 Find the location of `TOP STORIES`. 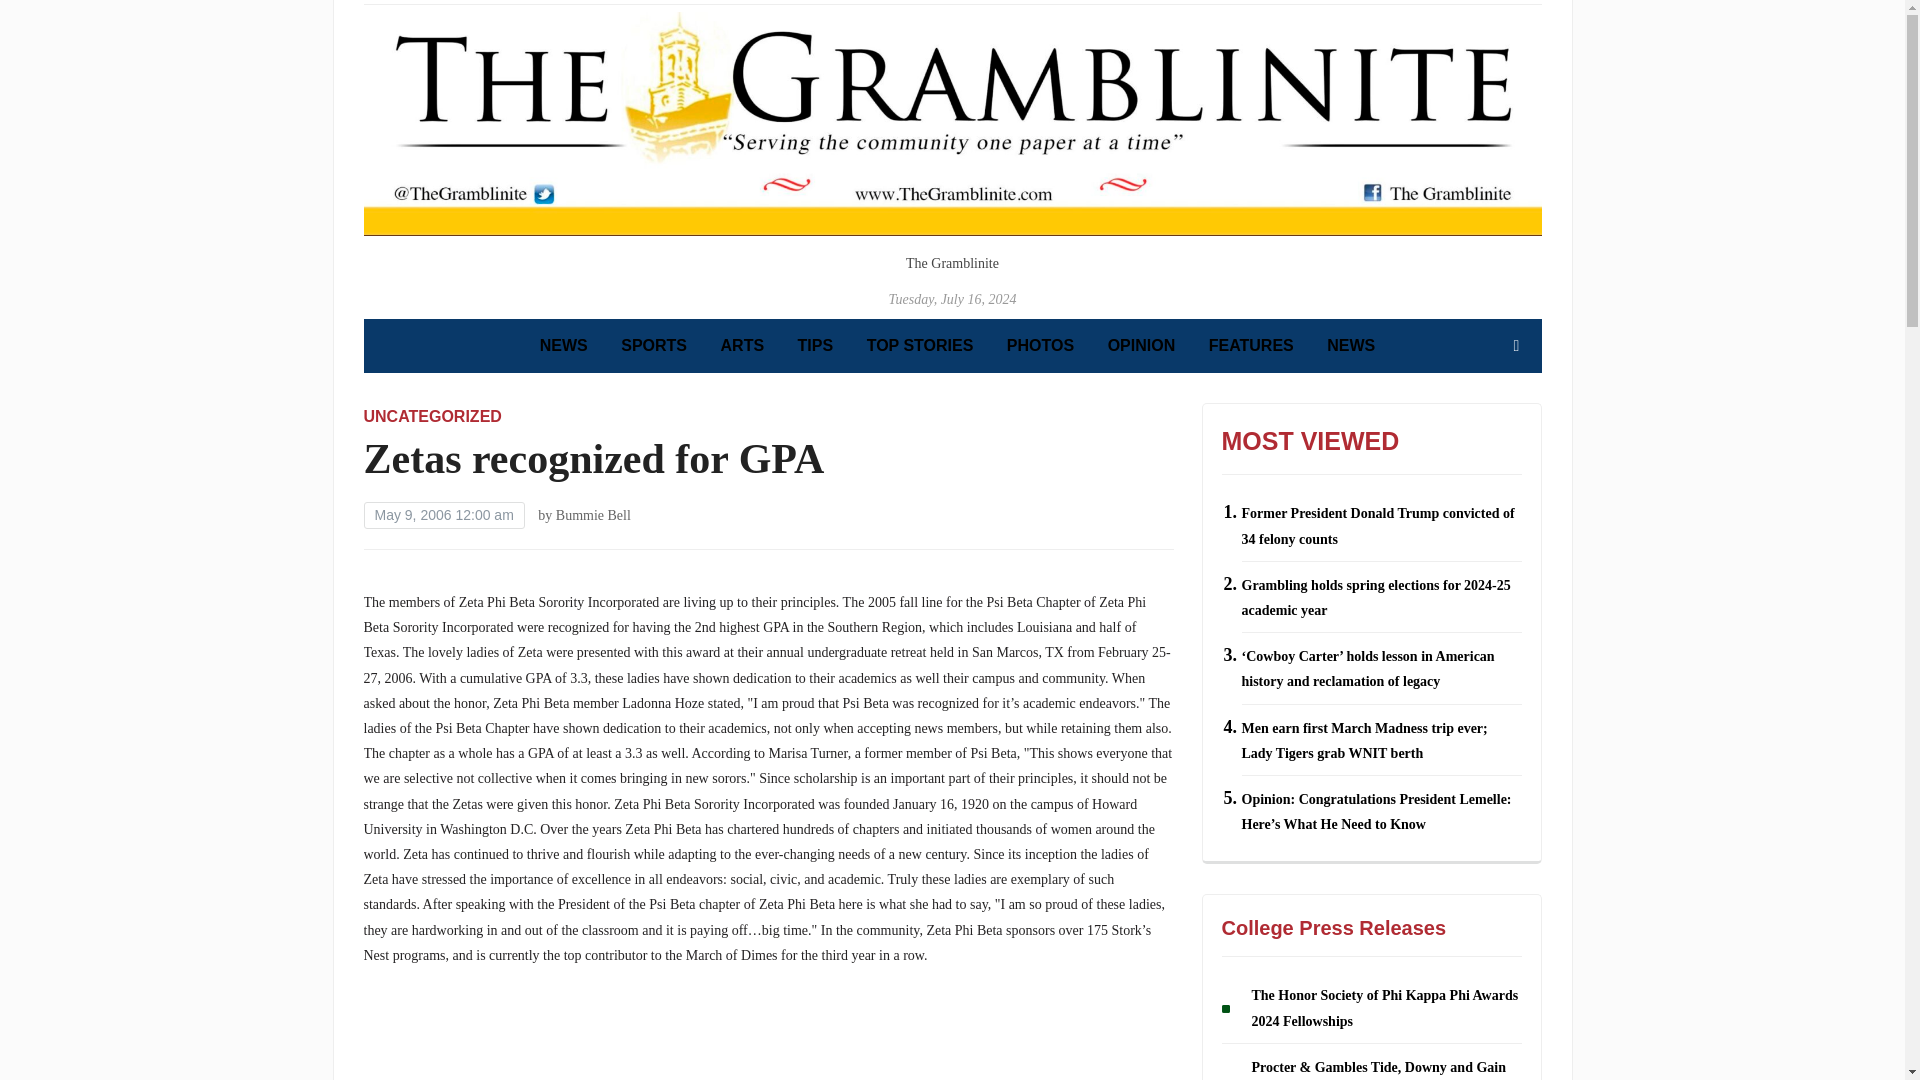

TOP STORIES is located at coordinates (920, 346).